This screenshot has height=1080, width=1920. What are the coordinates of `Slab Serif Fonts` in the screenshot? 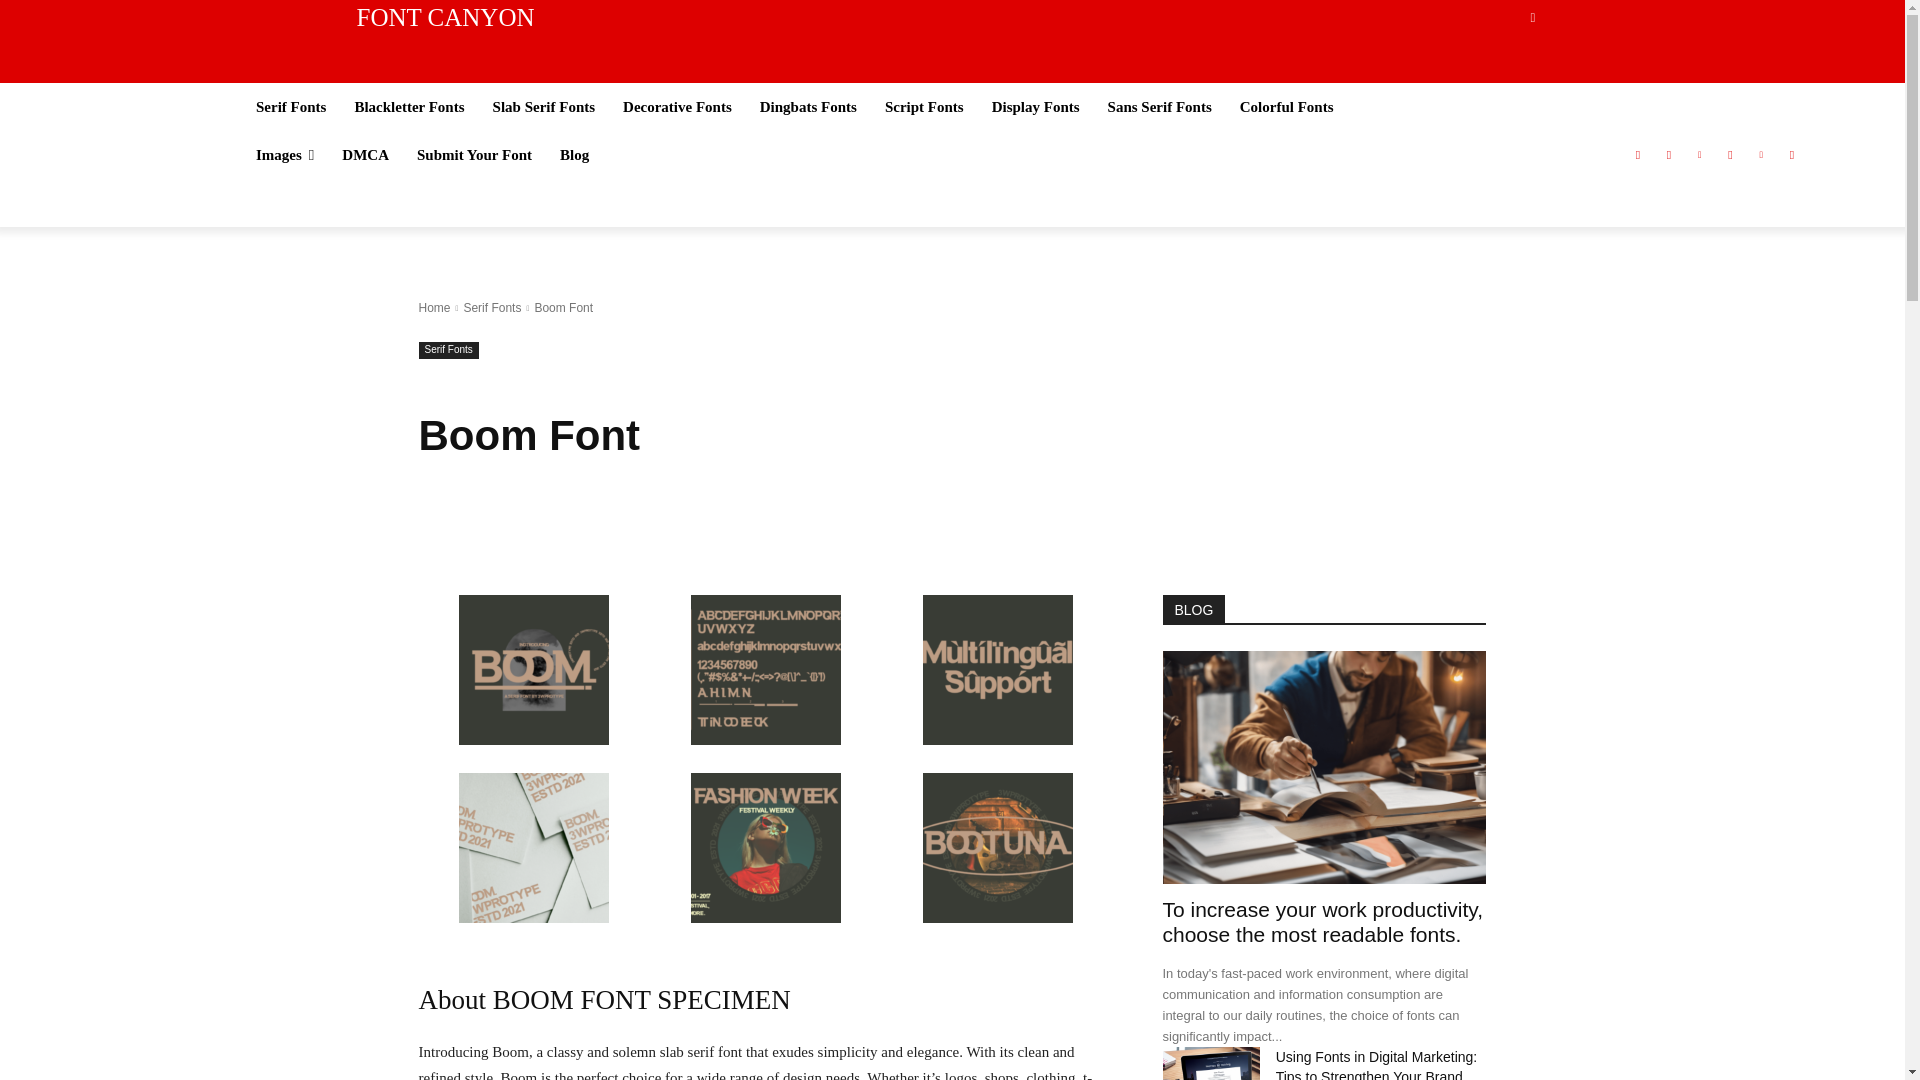 It's located at (544, 106).